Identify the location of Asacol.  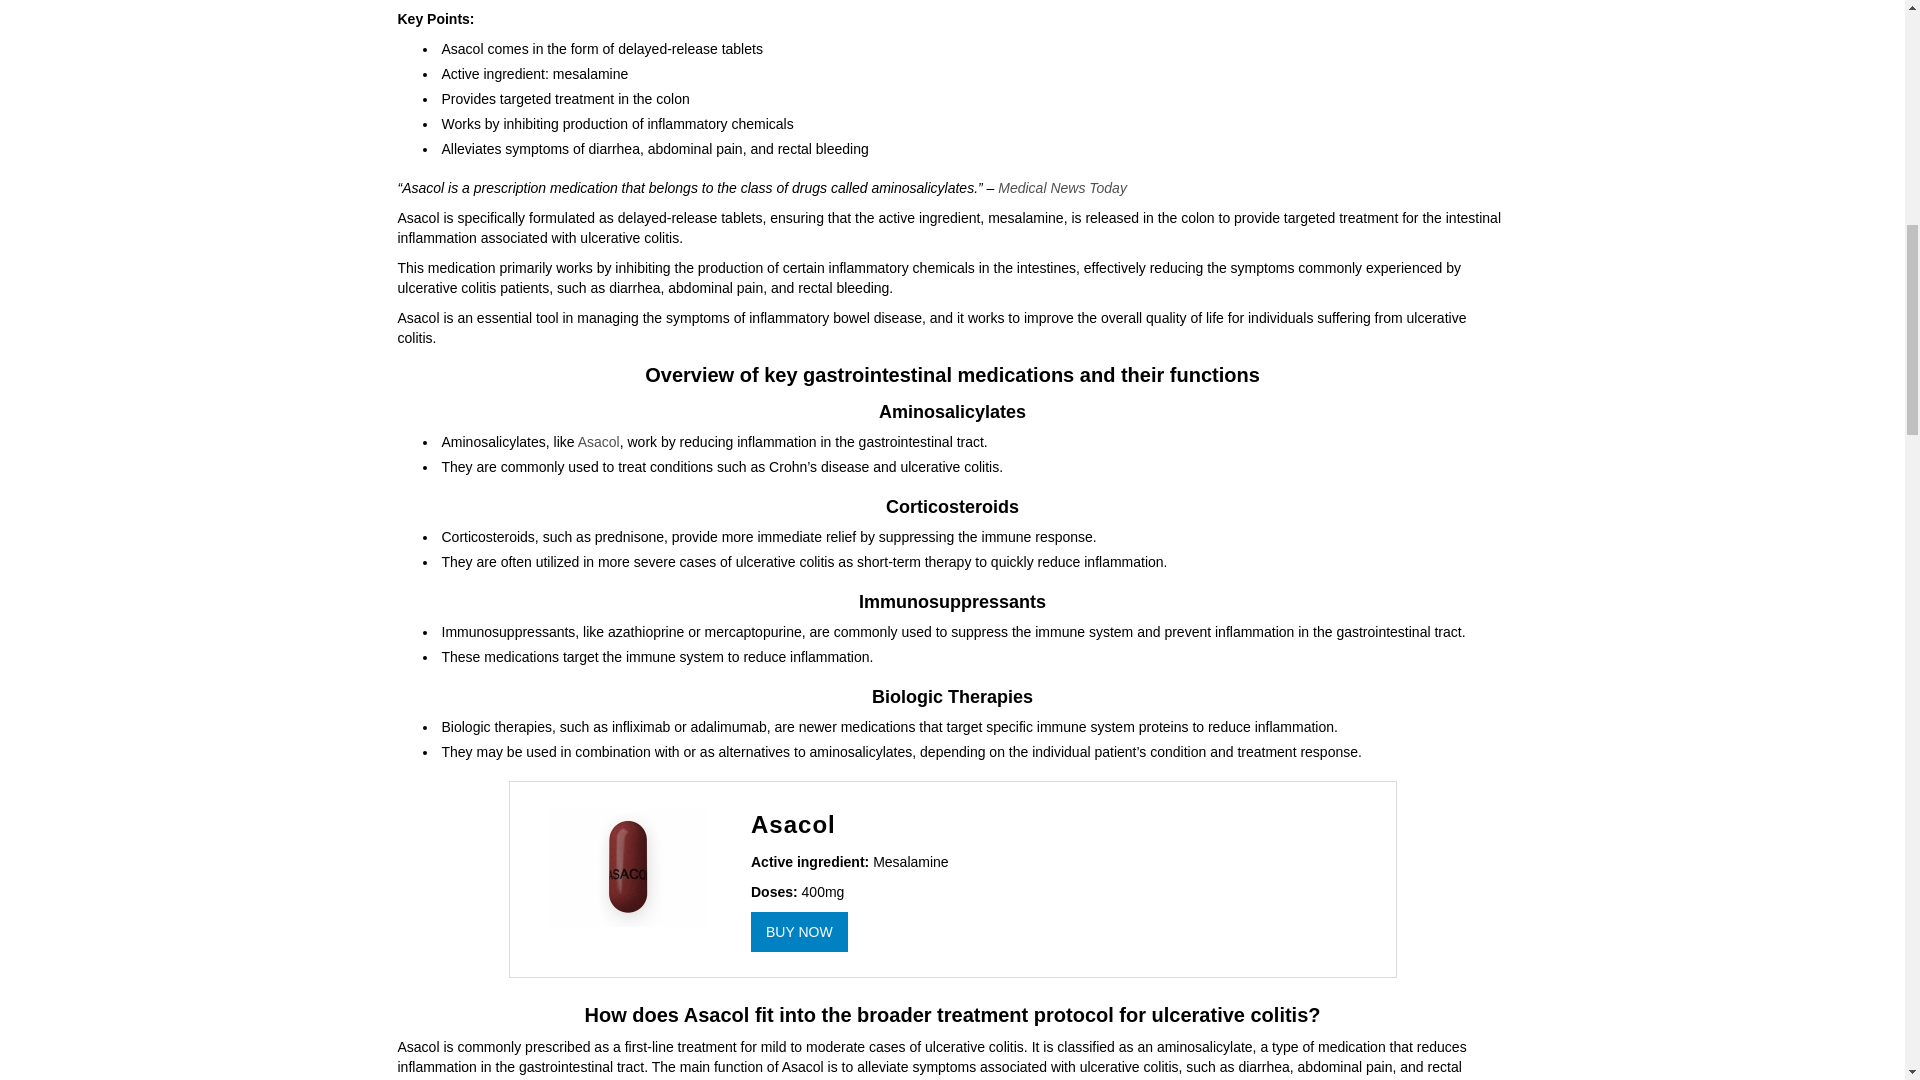
(598, 442).